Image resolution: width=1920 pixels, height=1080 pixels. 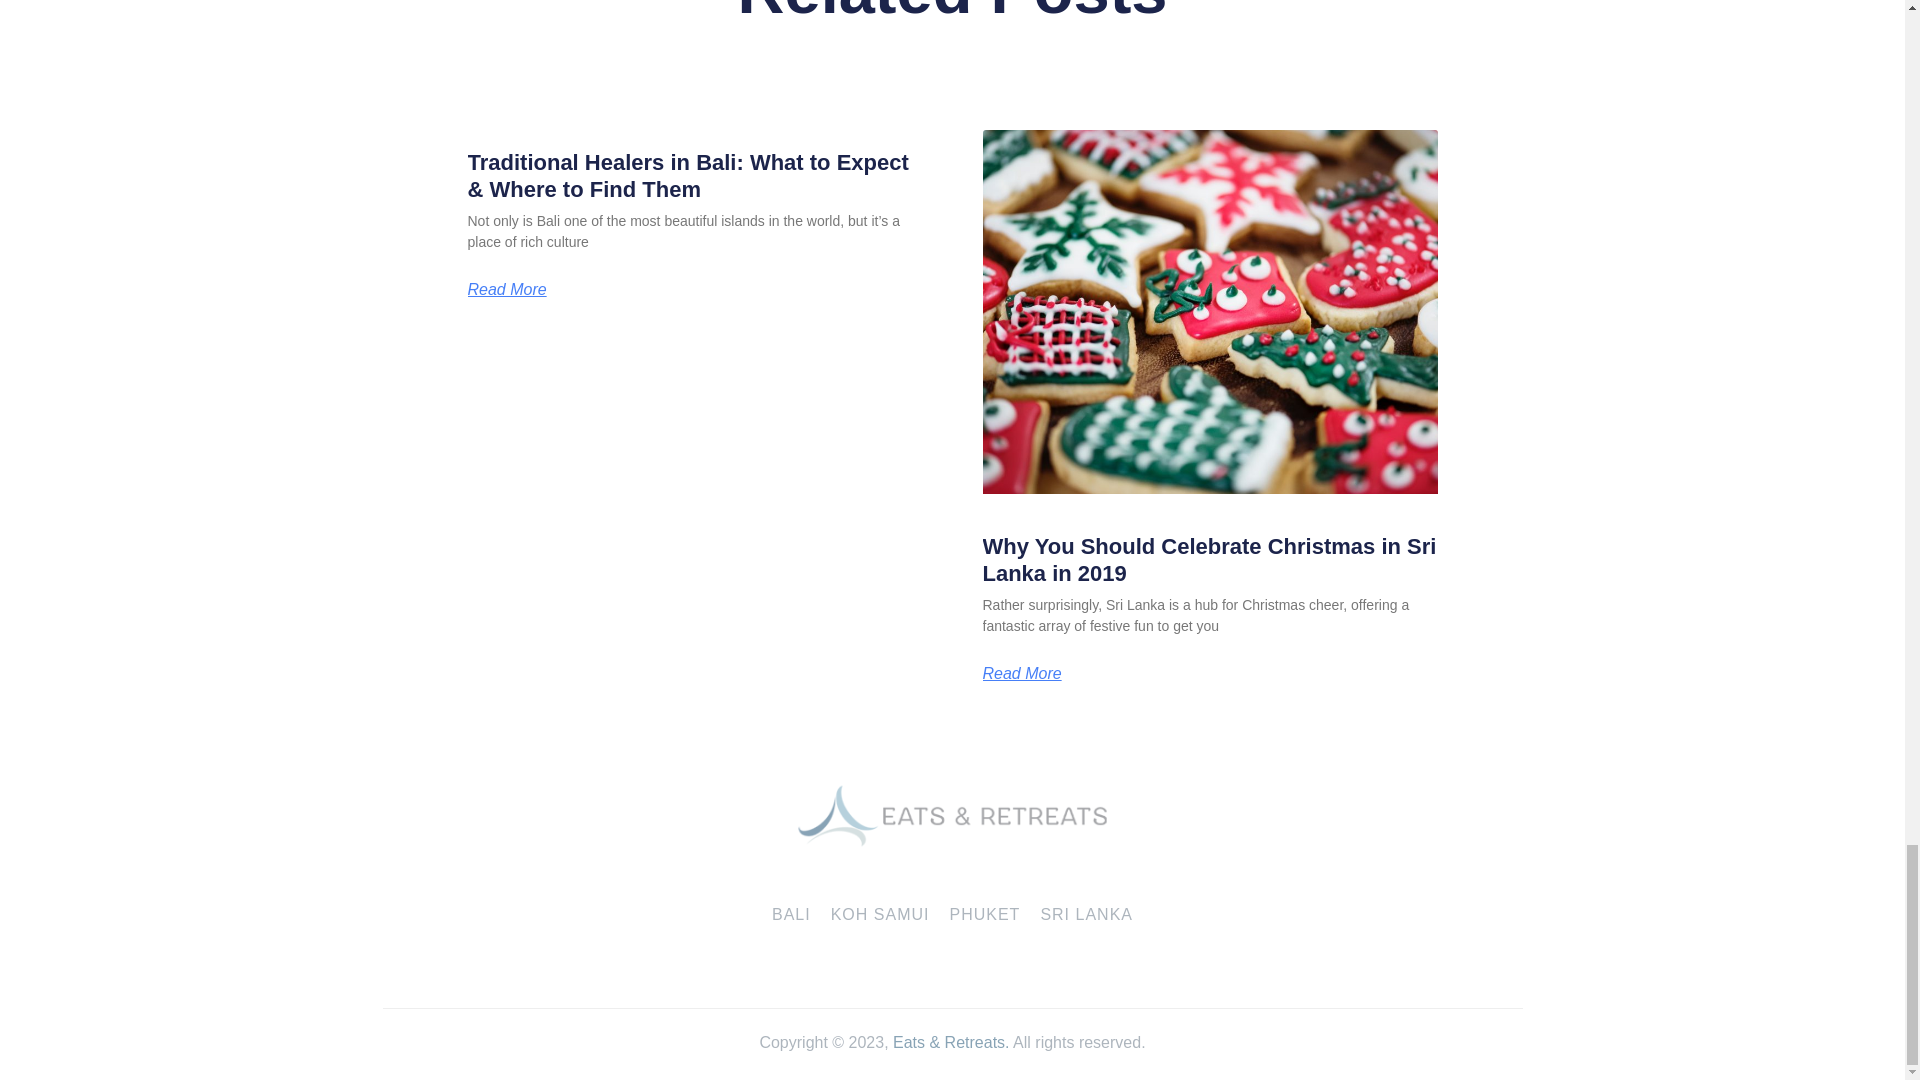 What do you see at coordinates (880, 915) in the screenshot?
I see `KOH SAMUI` at bounding box center [880, 915].